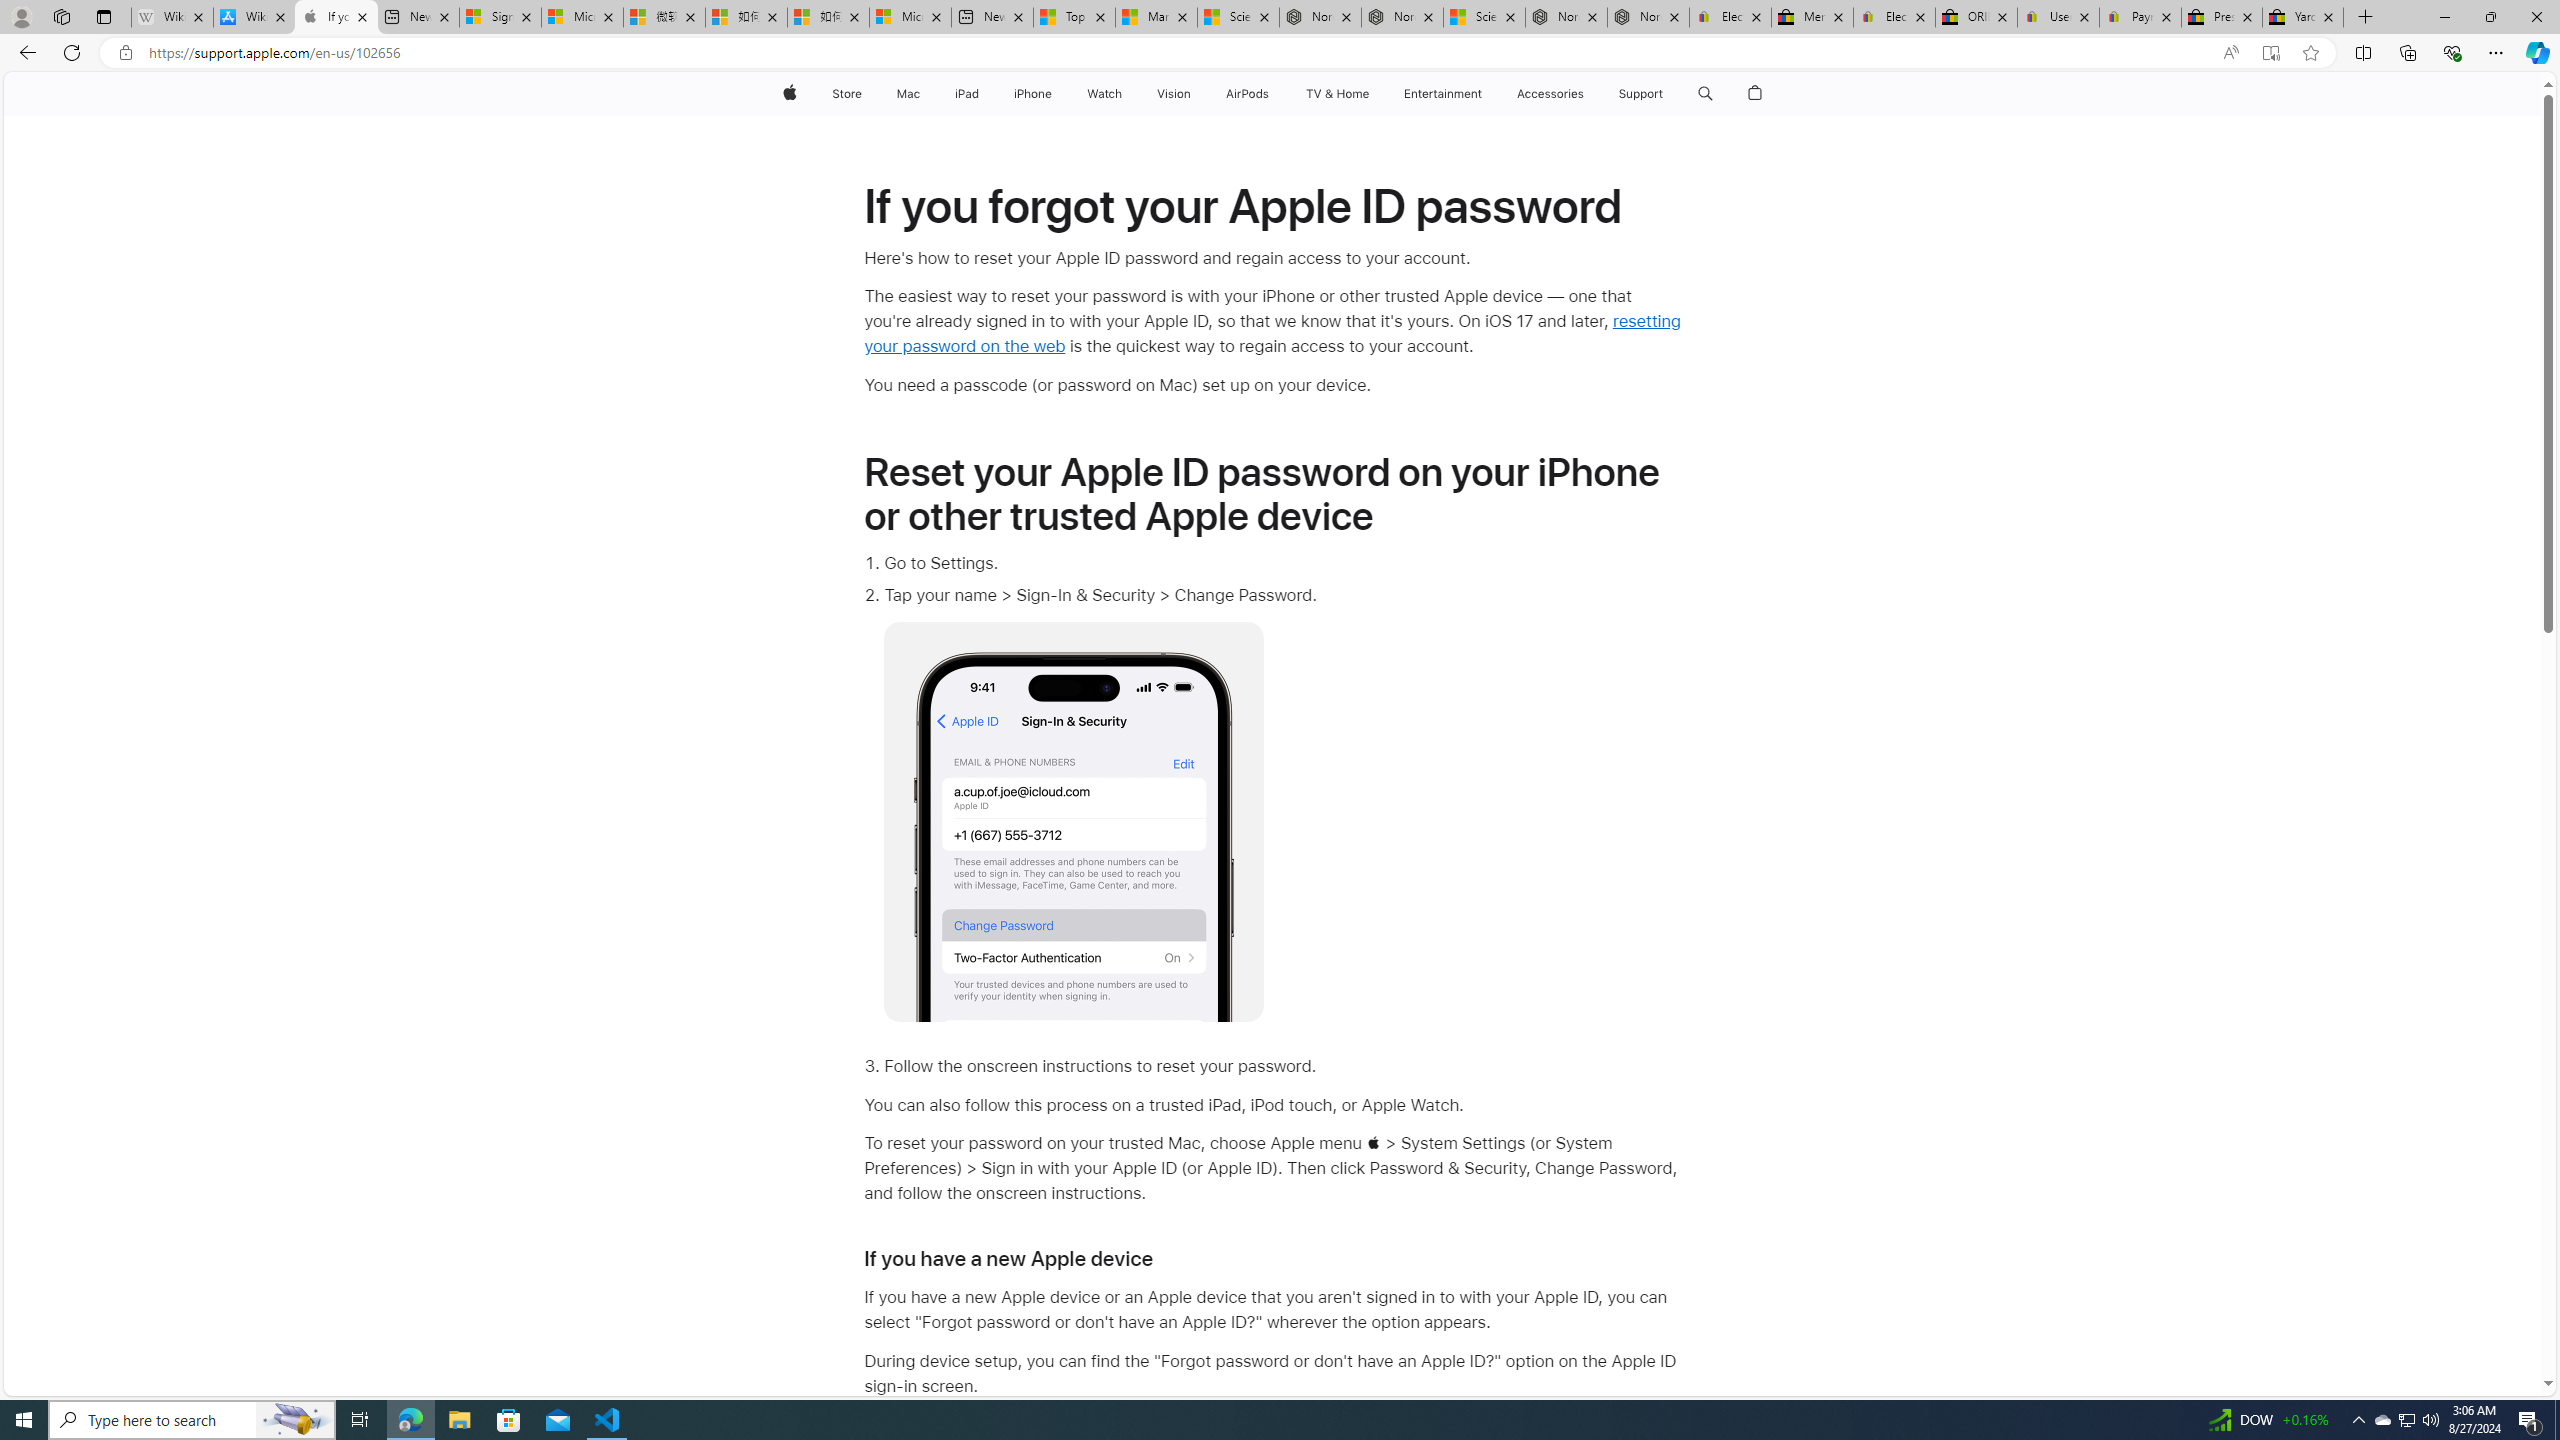  What do you see at coordinates (922, 94) in the screenshot?
I see `Mac menu` at bounding box center [922, 94].